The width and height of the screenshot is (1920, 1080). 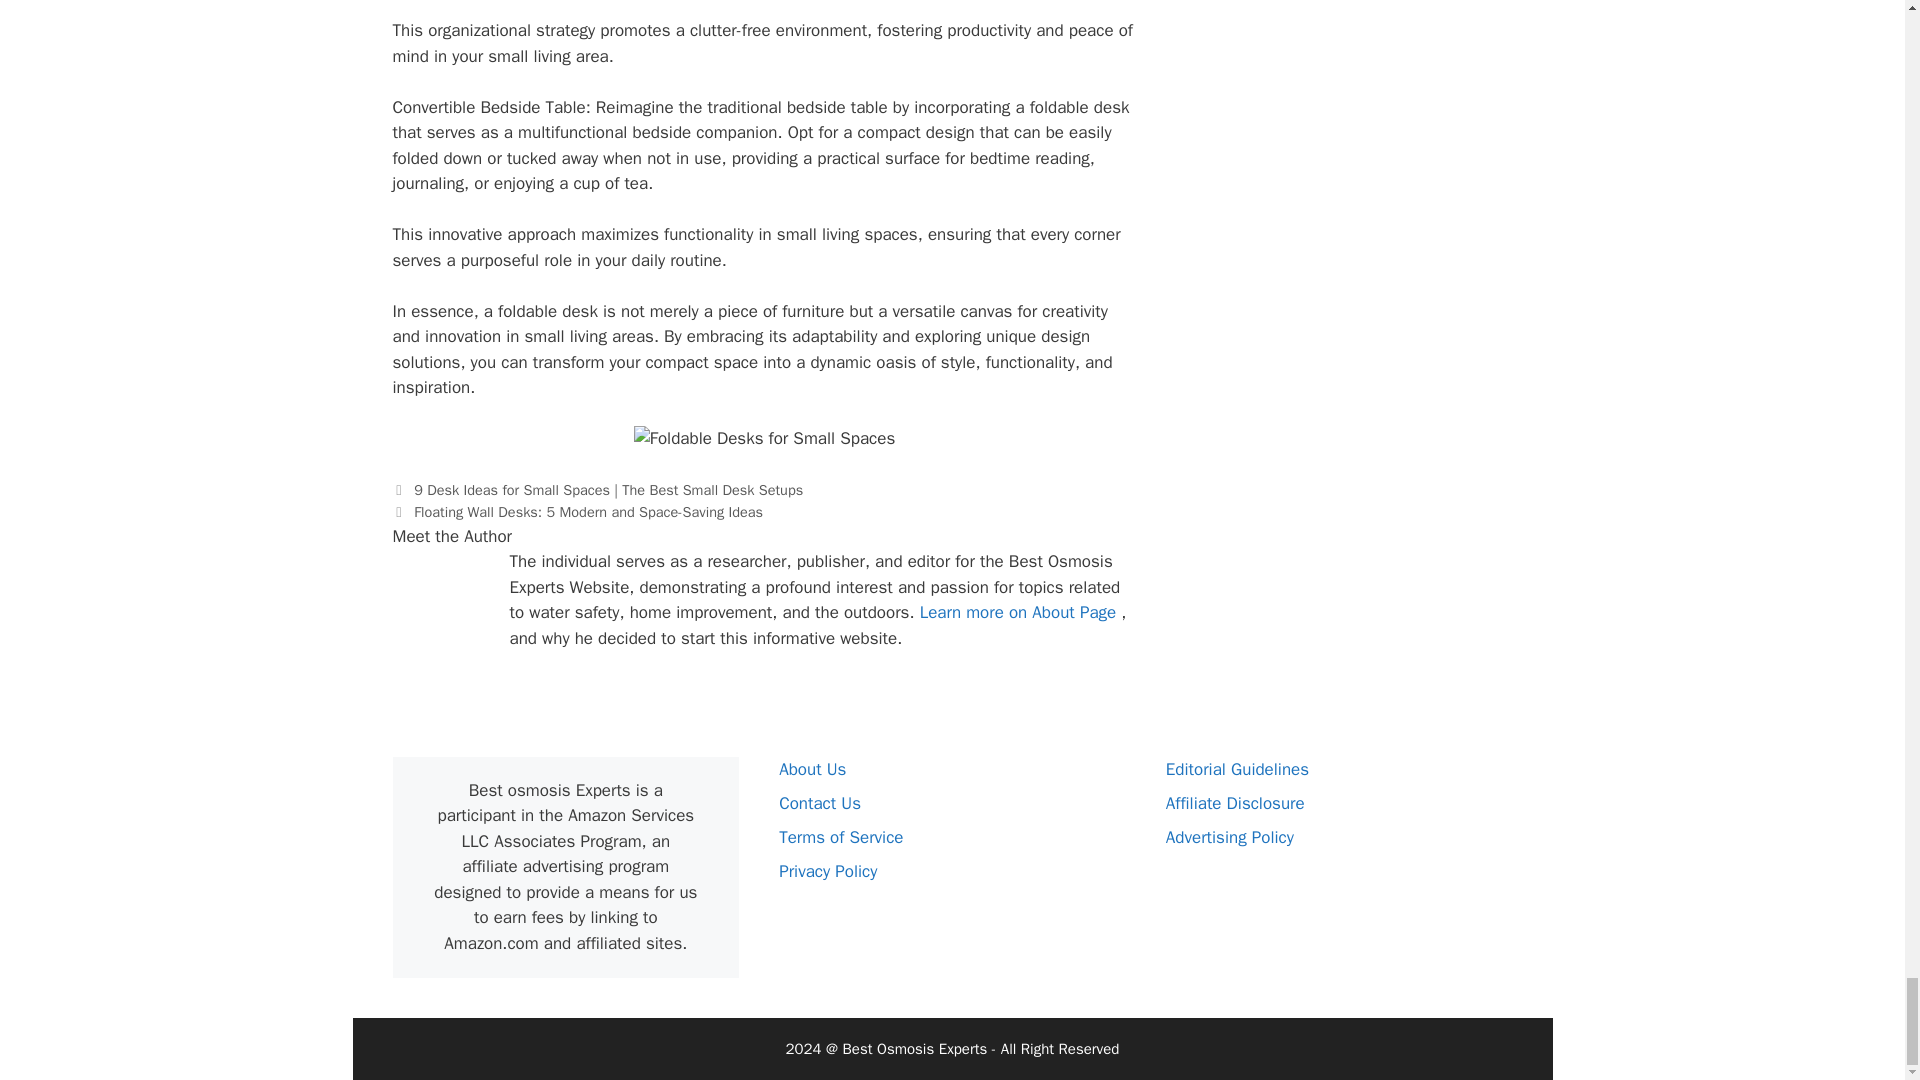 I want to click on About Us, so click(x=812, y=769).